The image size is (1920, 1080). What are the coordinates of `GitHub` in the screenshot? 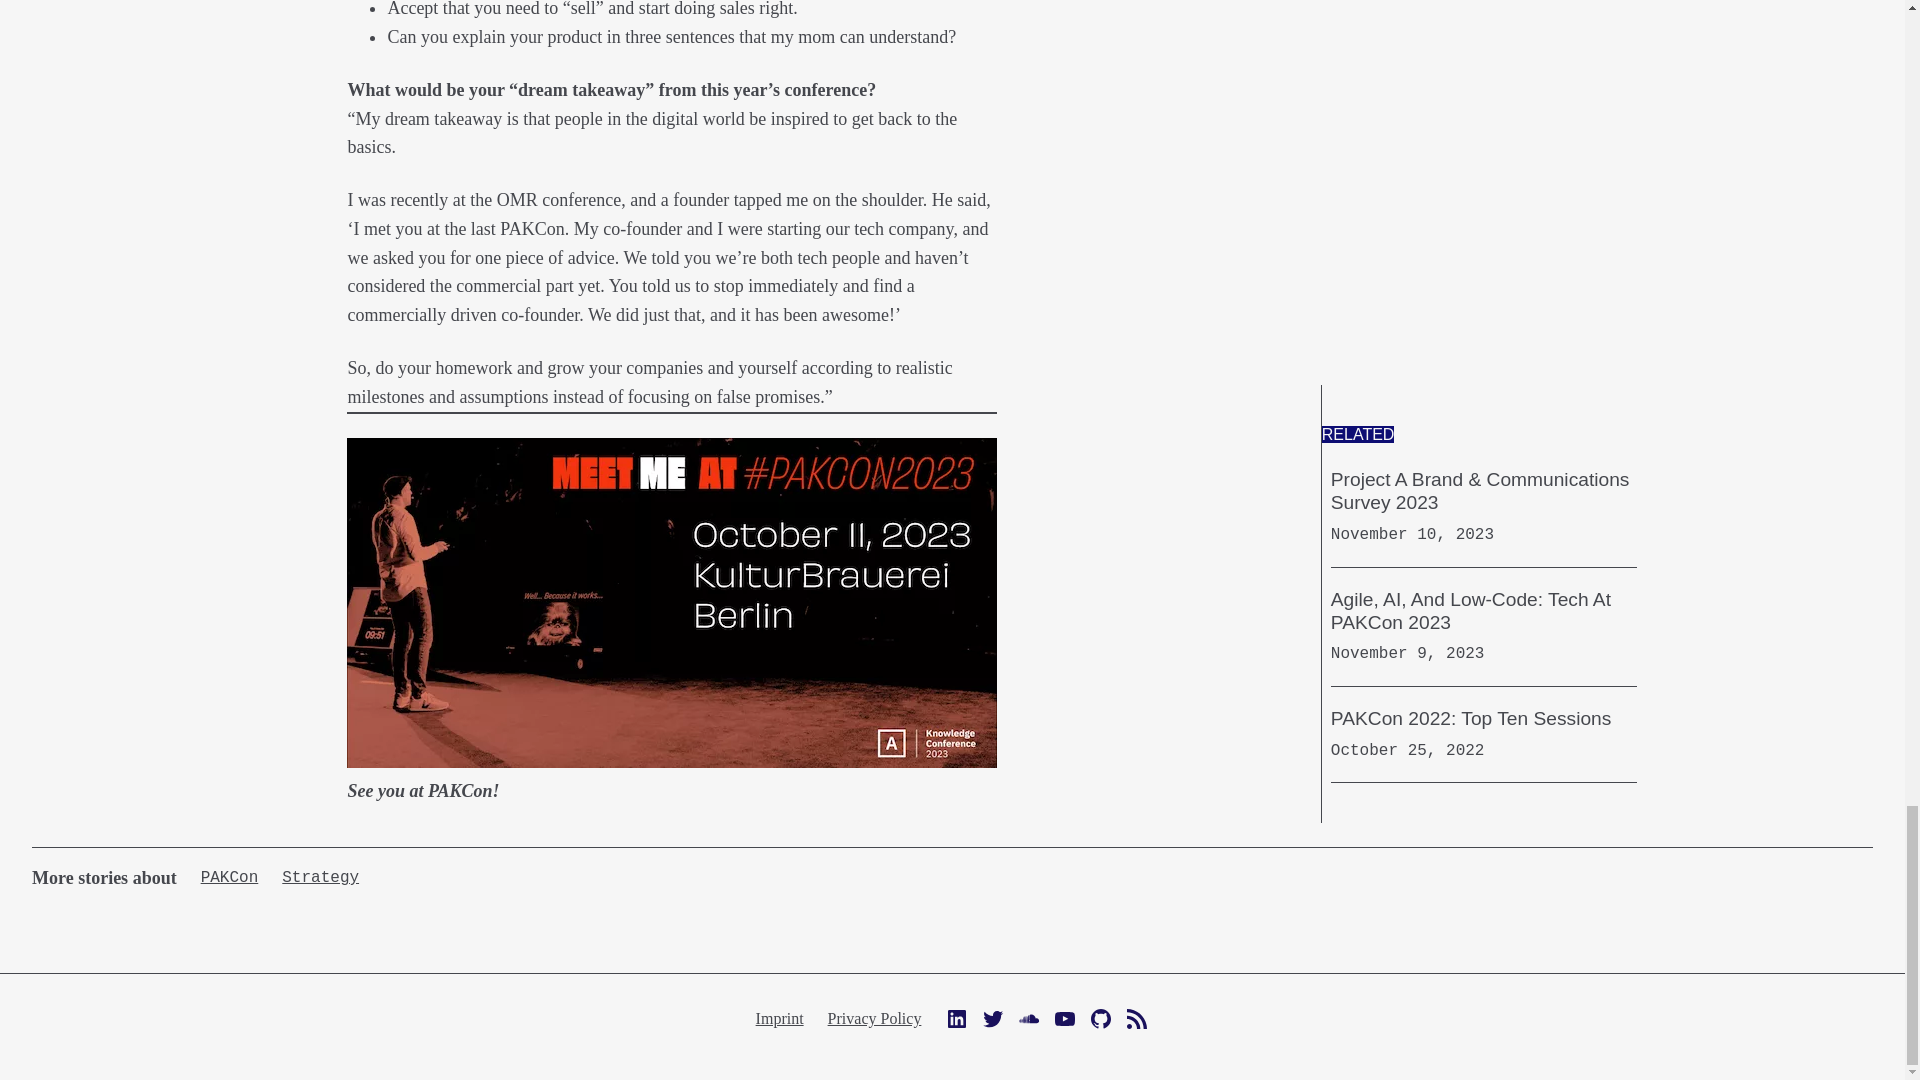 It's located at (1100, 1018).